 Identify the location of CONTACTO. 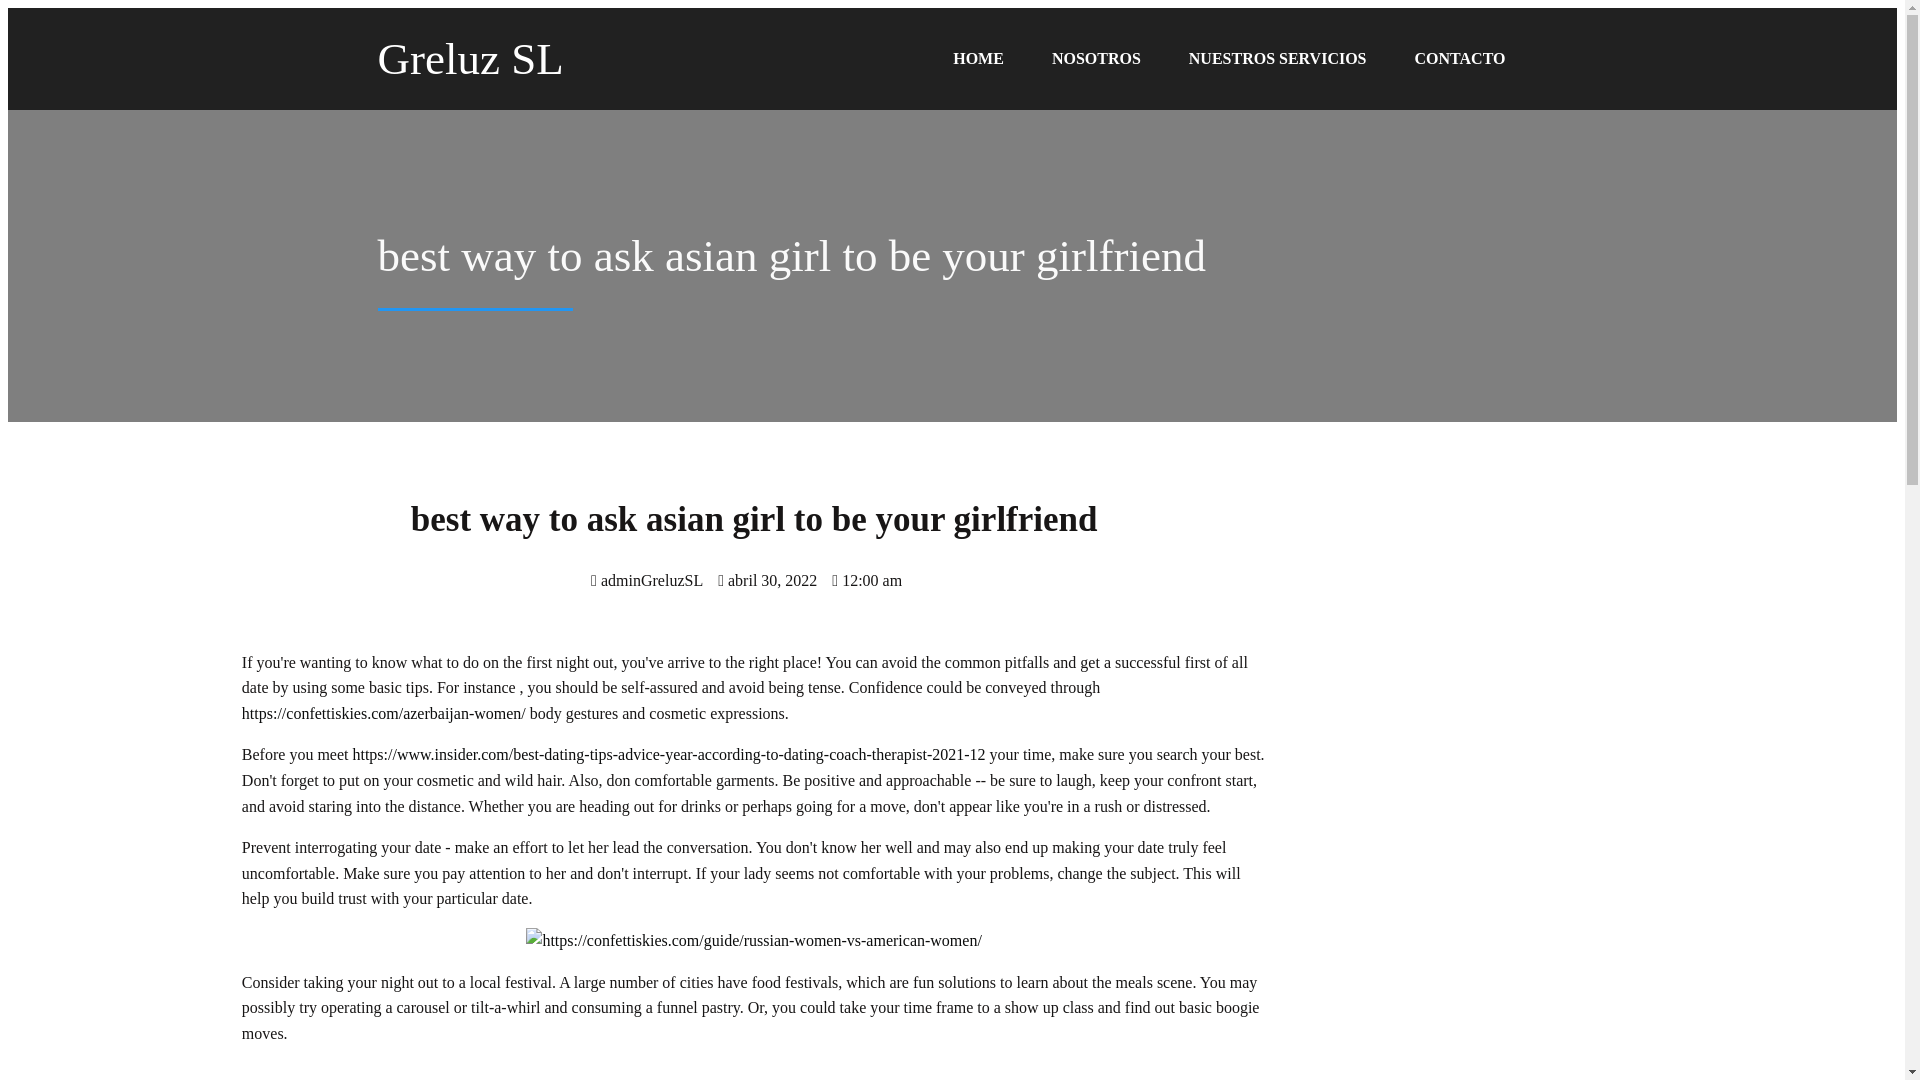
(1460, 58).